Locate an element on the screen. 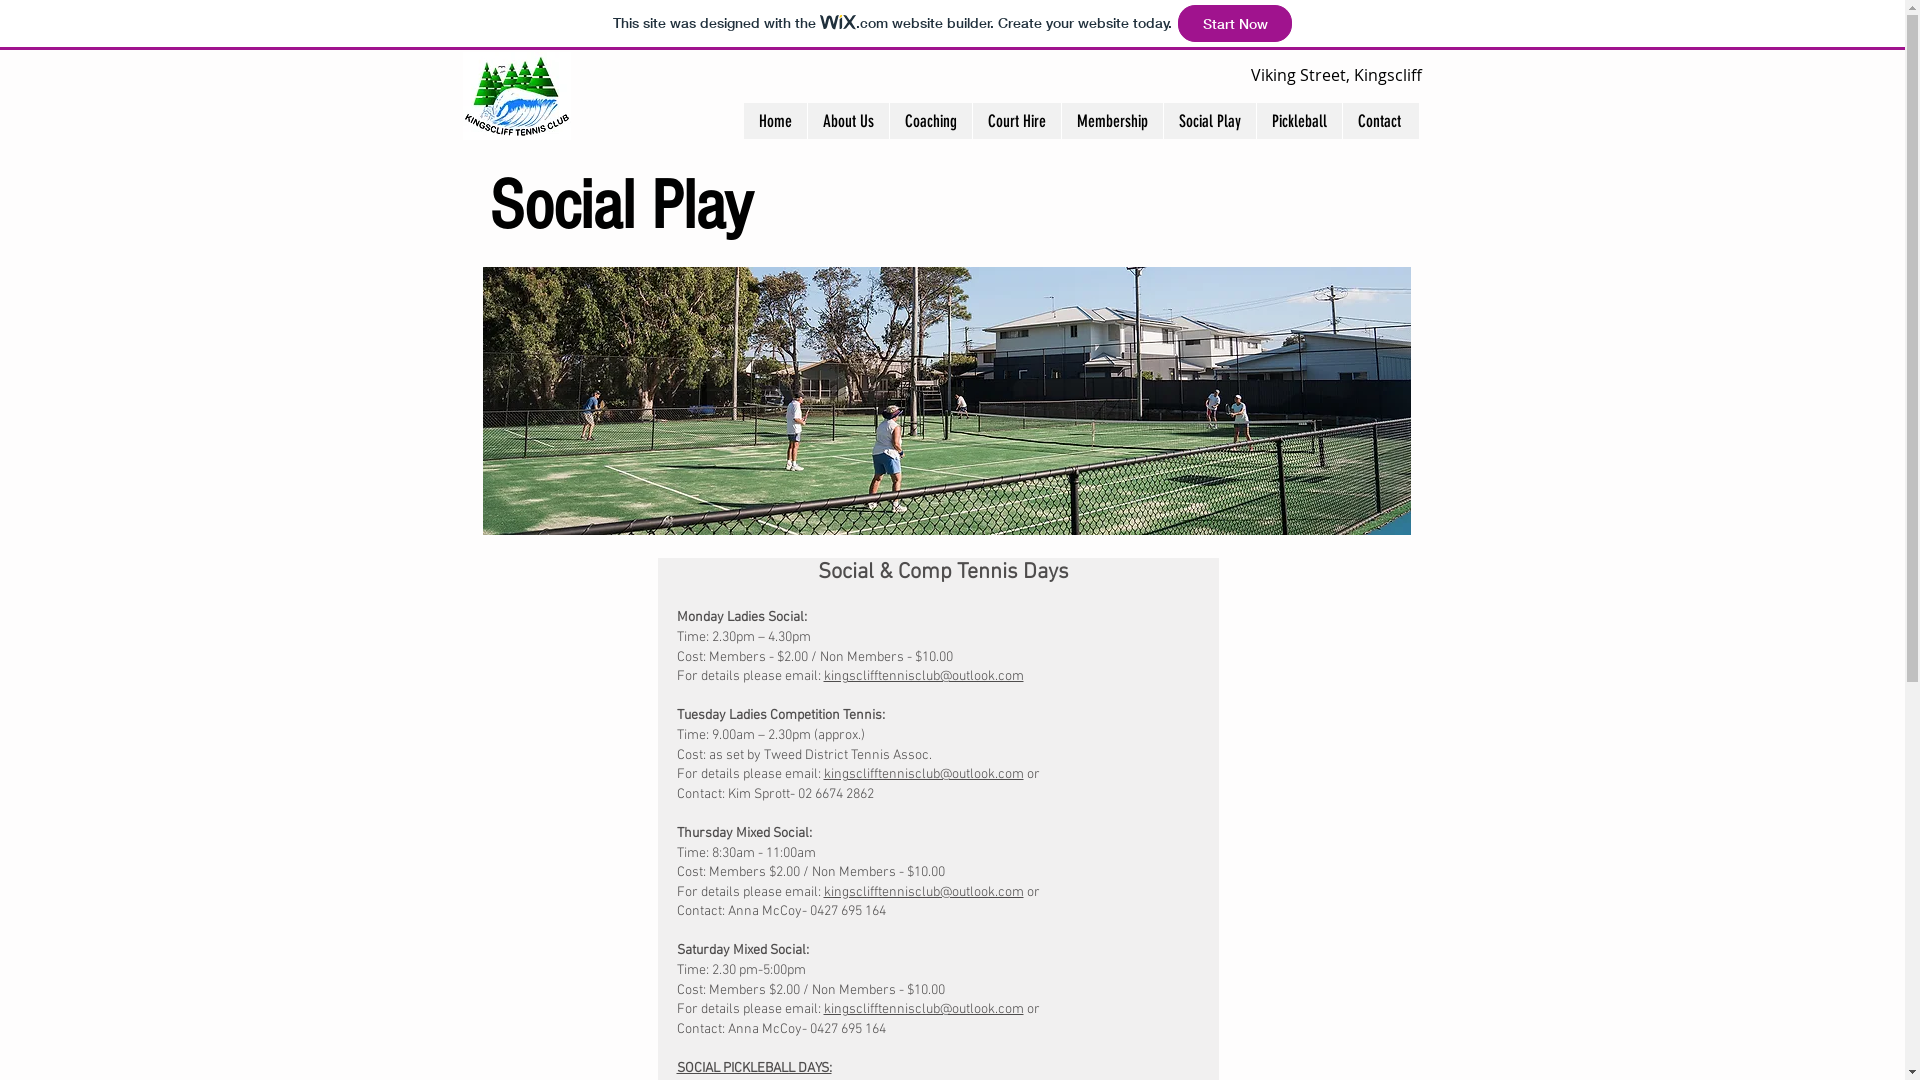 This screenshot has height=1080, width=1920. Pickleball is located at coordinates (1299, 121).